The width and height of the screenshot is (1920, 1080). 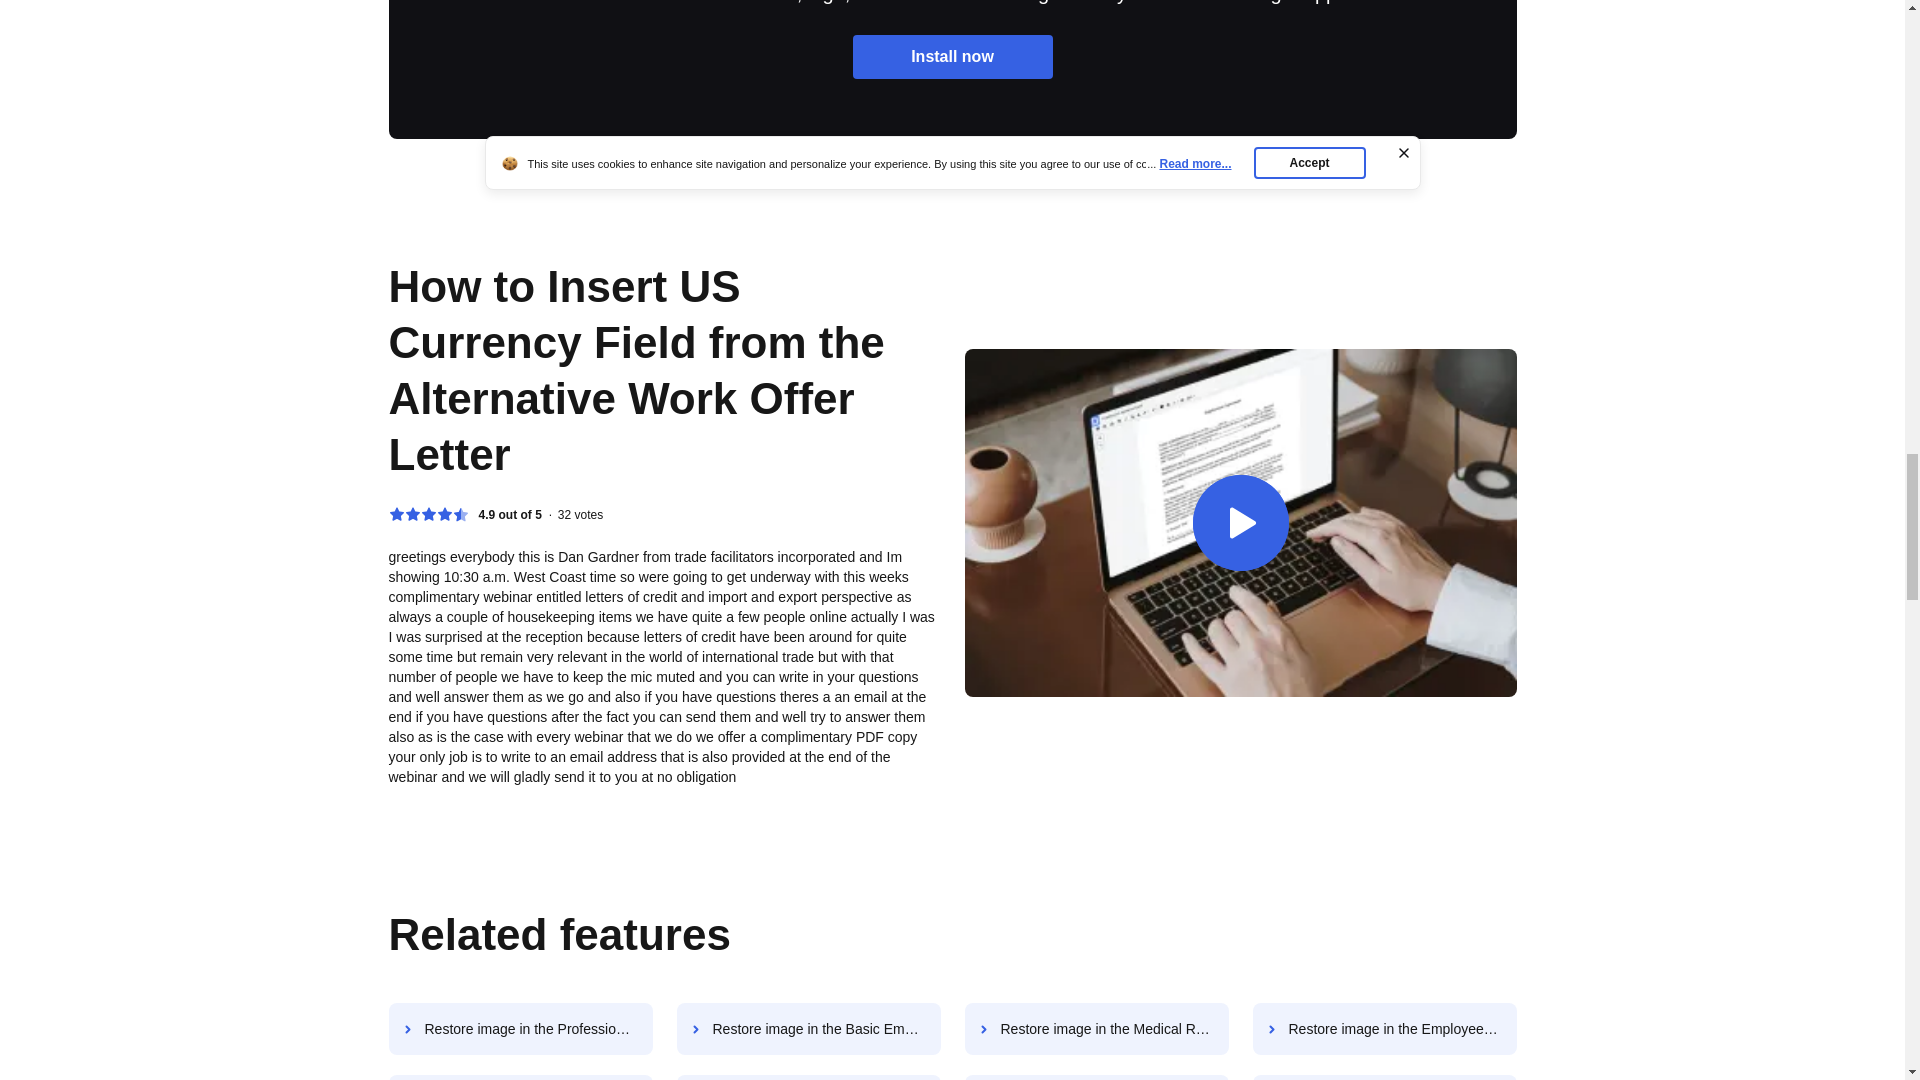 I want to click on Restore image in the Medical Return to Work Form, so click(x=1096, y=1029).